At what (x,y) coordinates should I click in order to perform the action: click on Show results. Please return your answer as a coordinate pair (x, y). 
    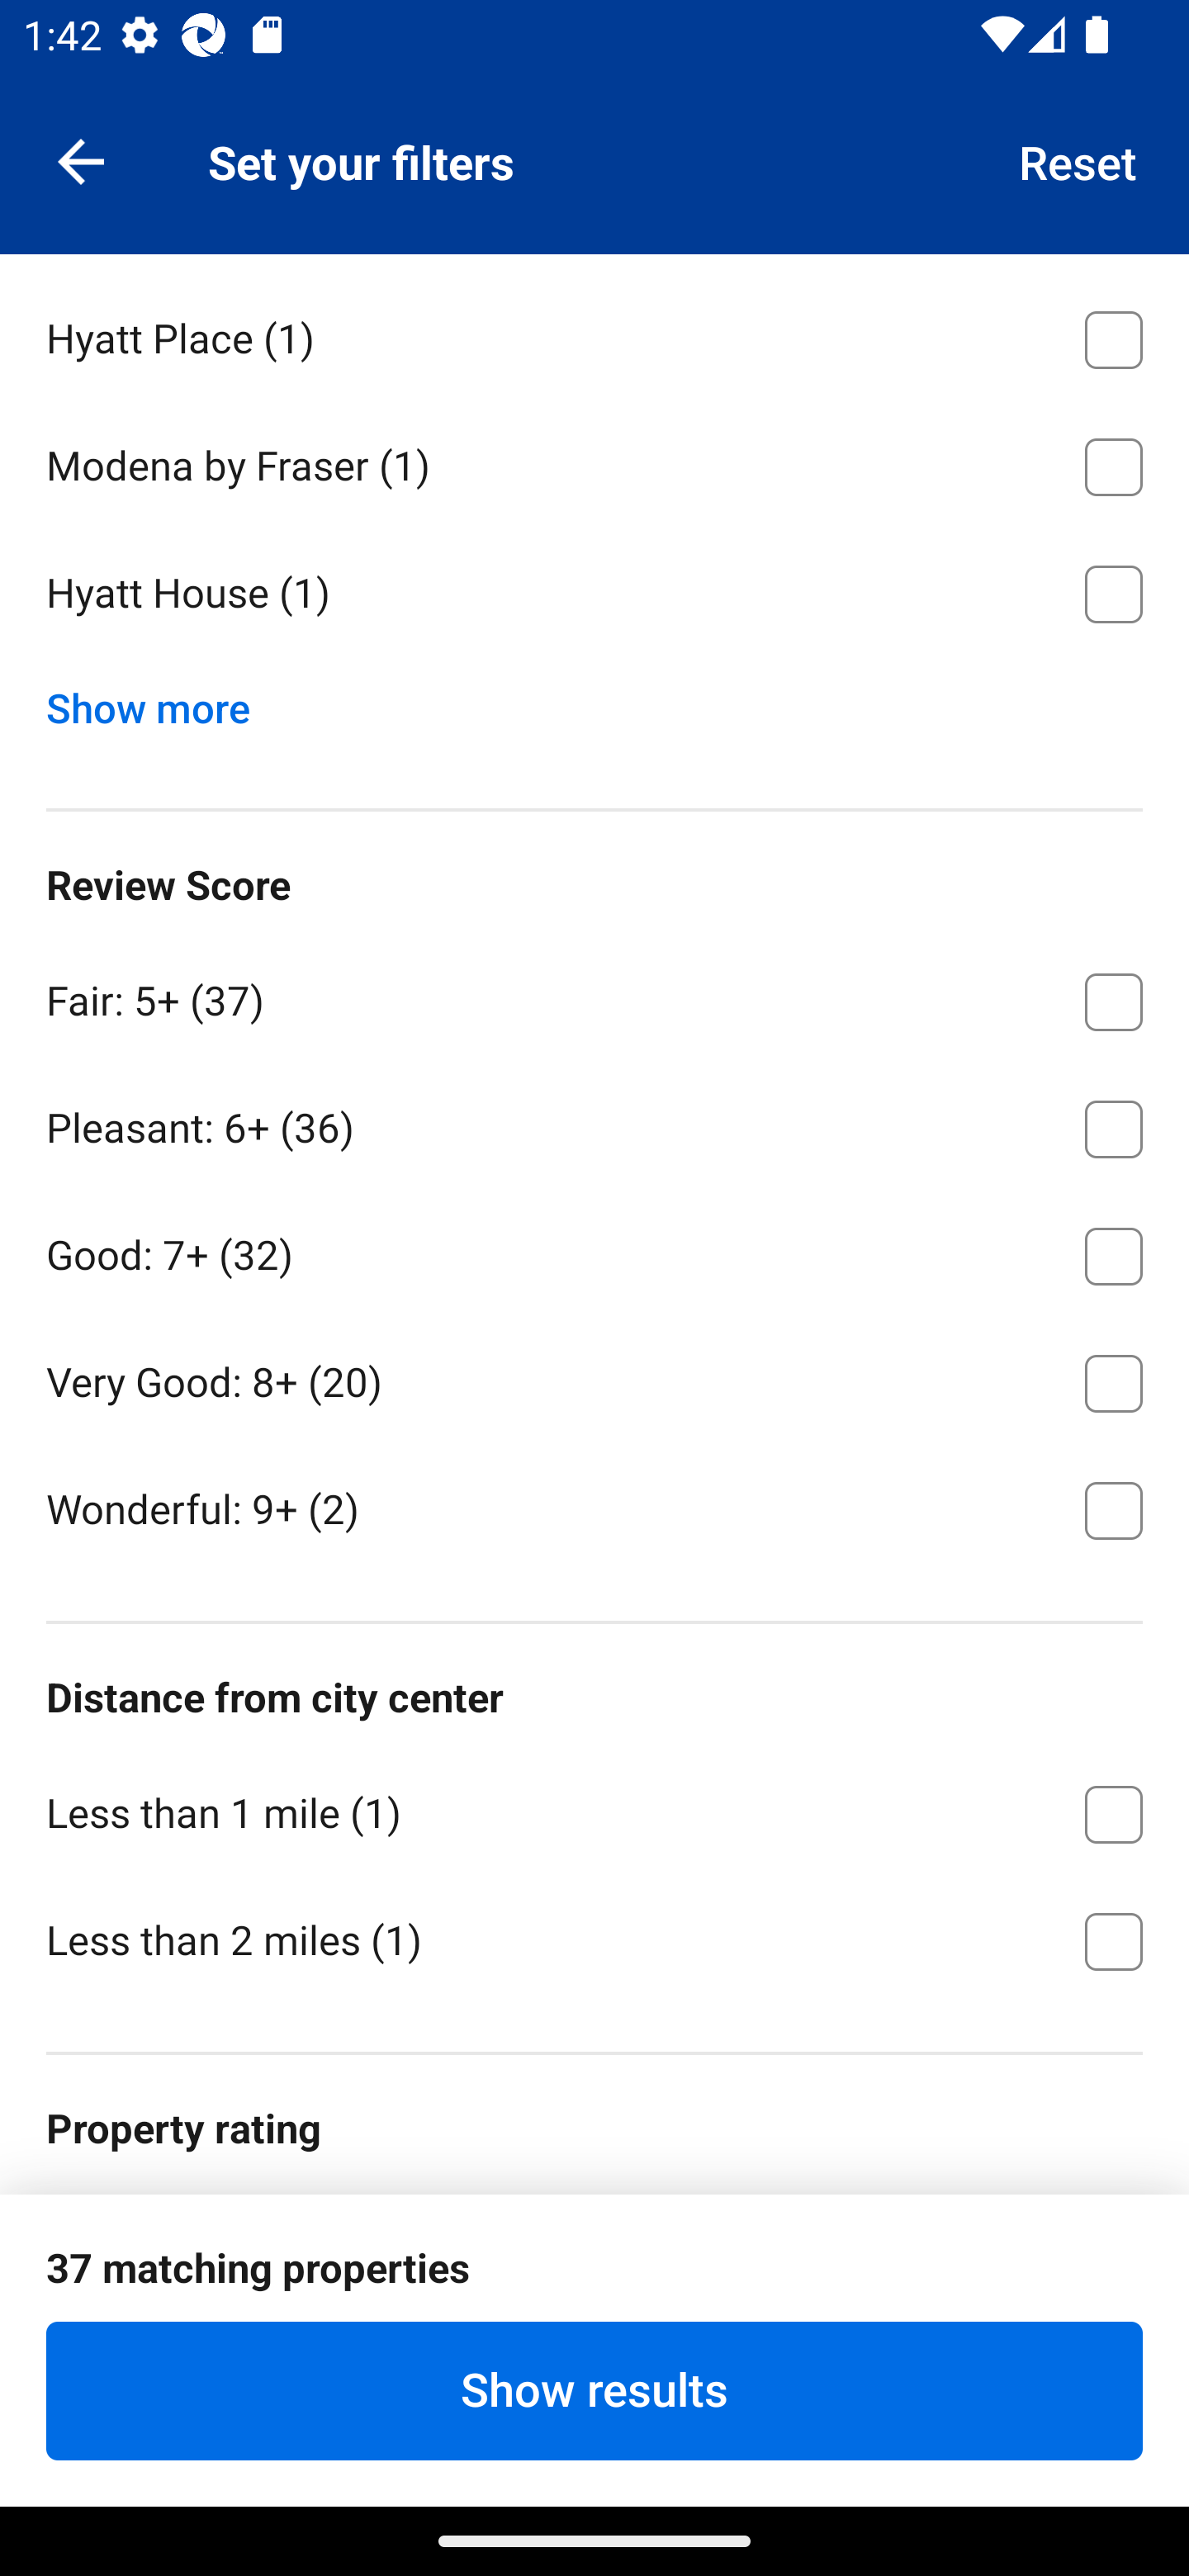
    Looking at the image, I should click on (594, 2390).